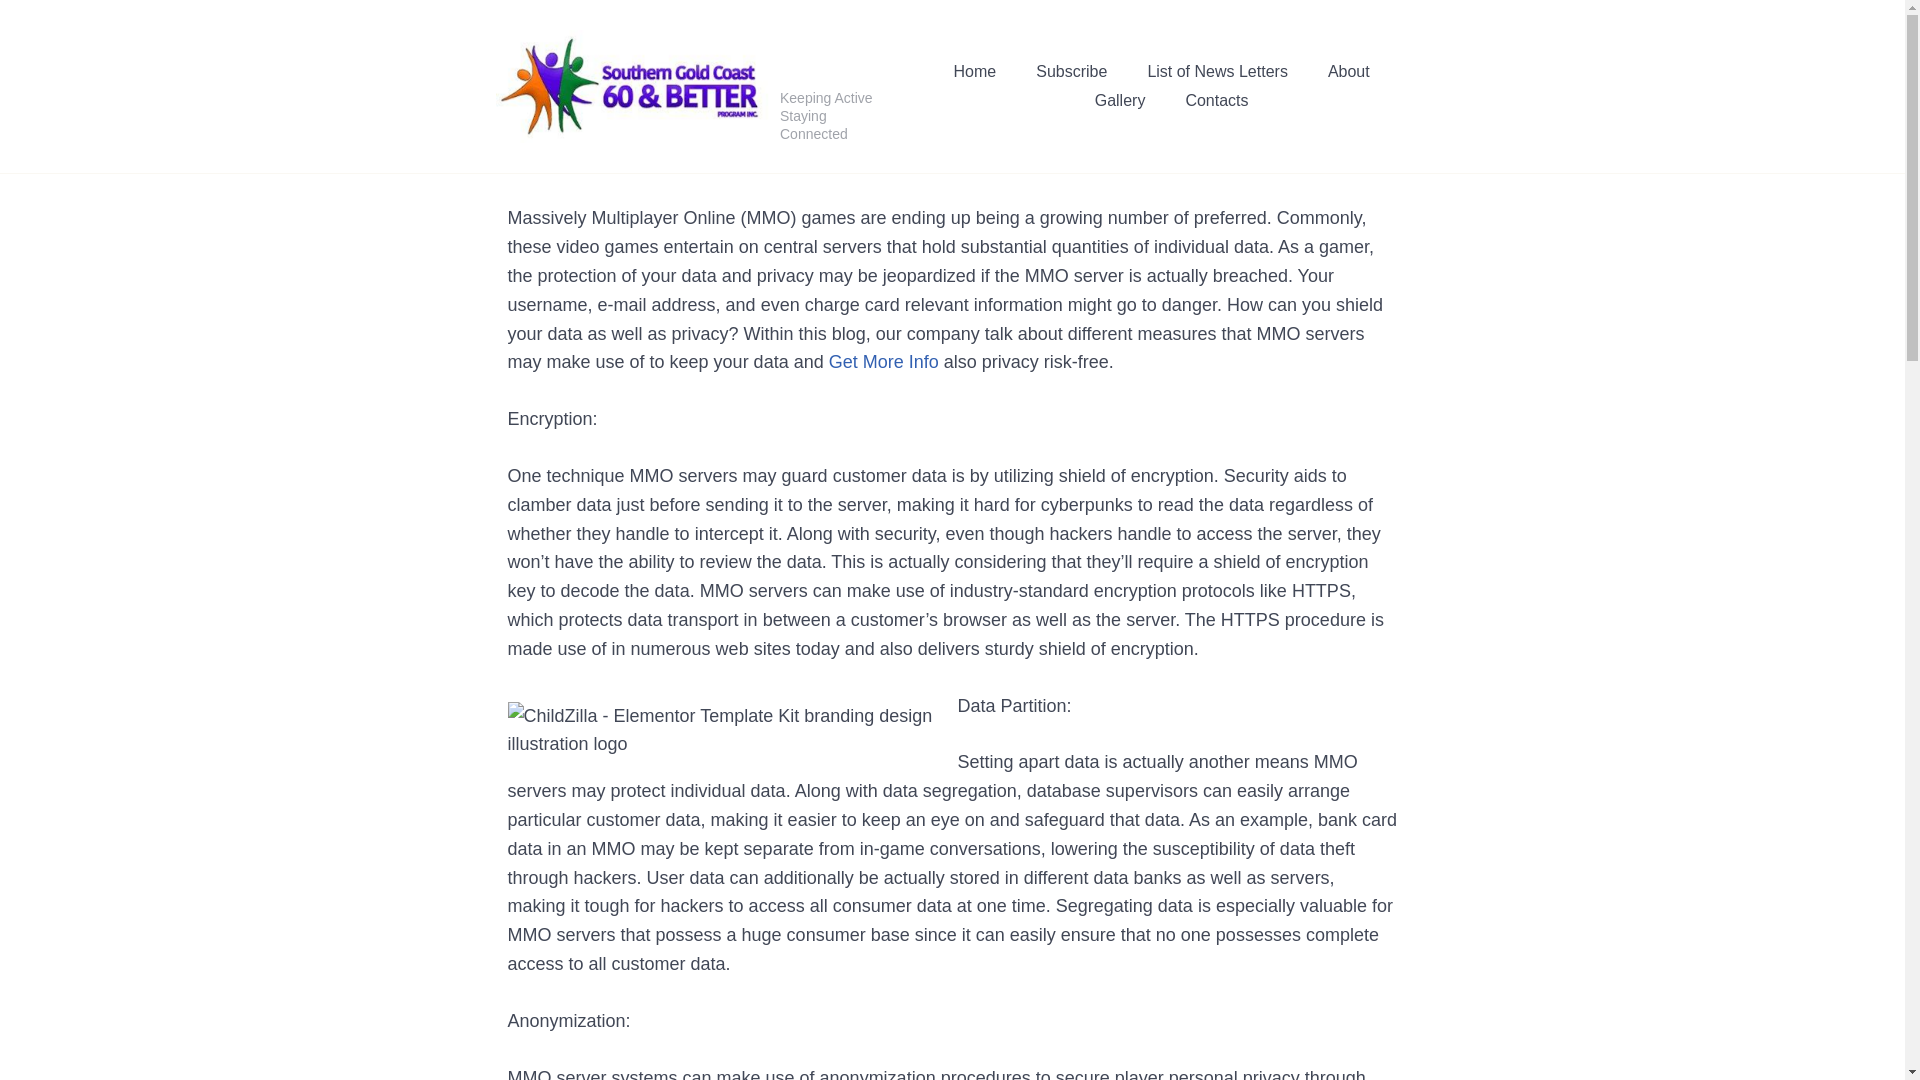  What do you see at coordinates (1120, 101) in the screenshot?
I see `Gallery` at bounding box center [1120, 101].